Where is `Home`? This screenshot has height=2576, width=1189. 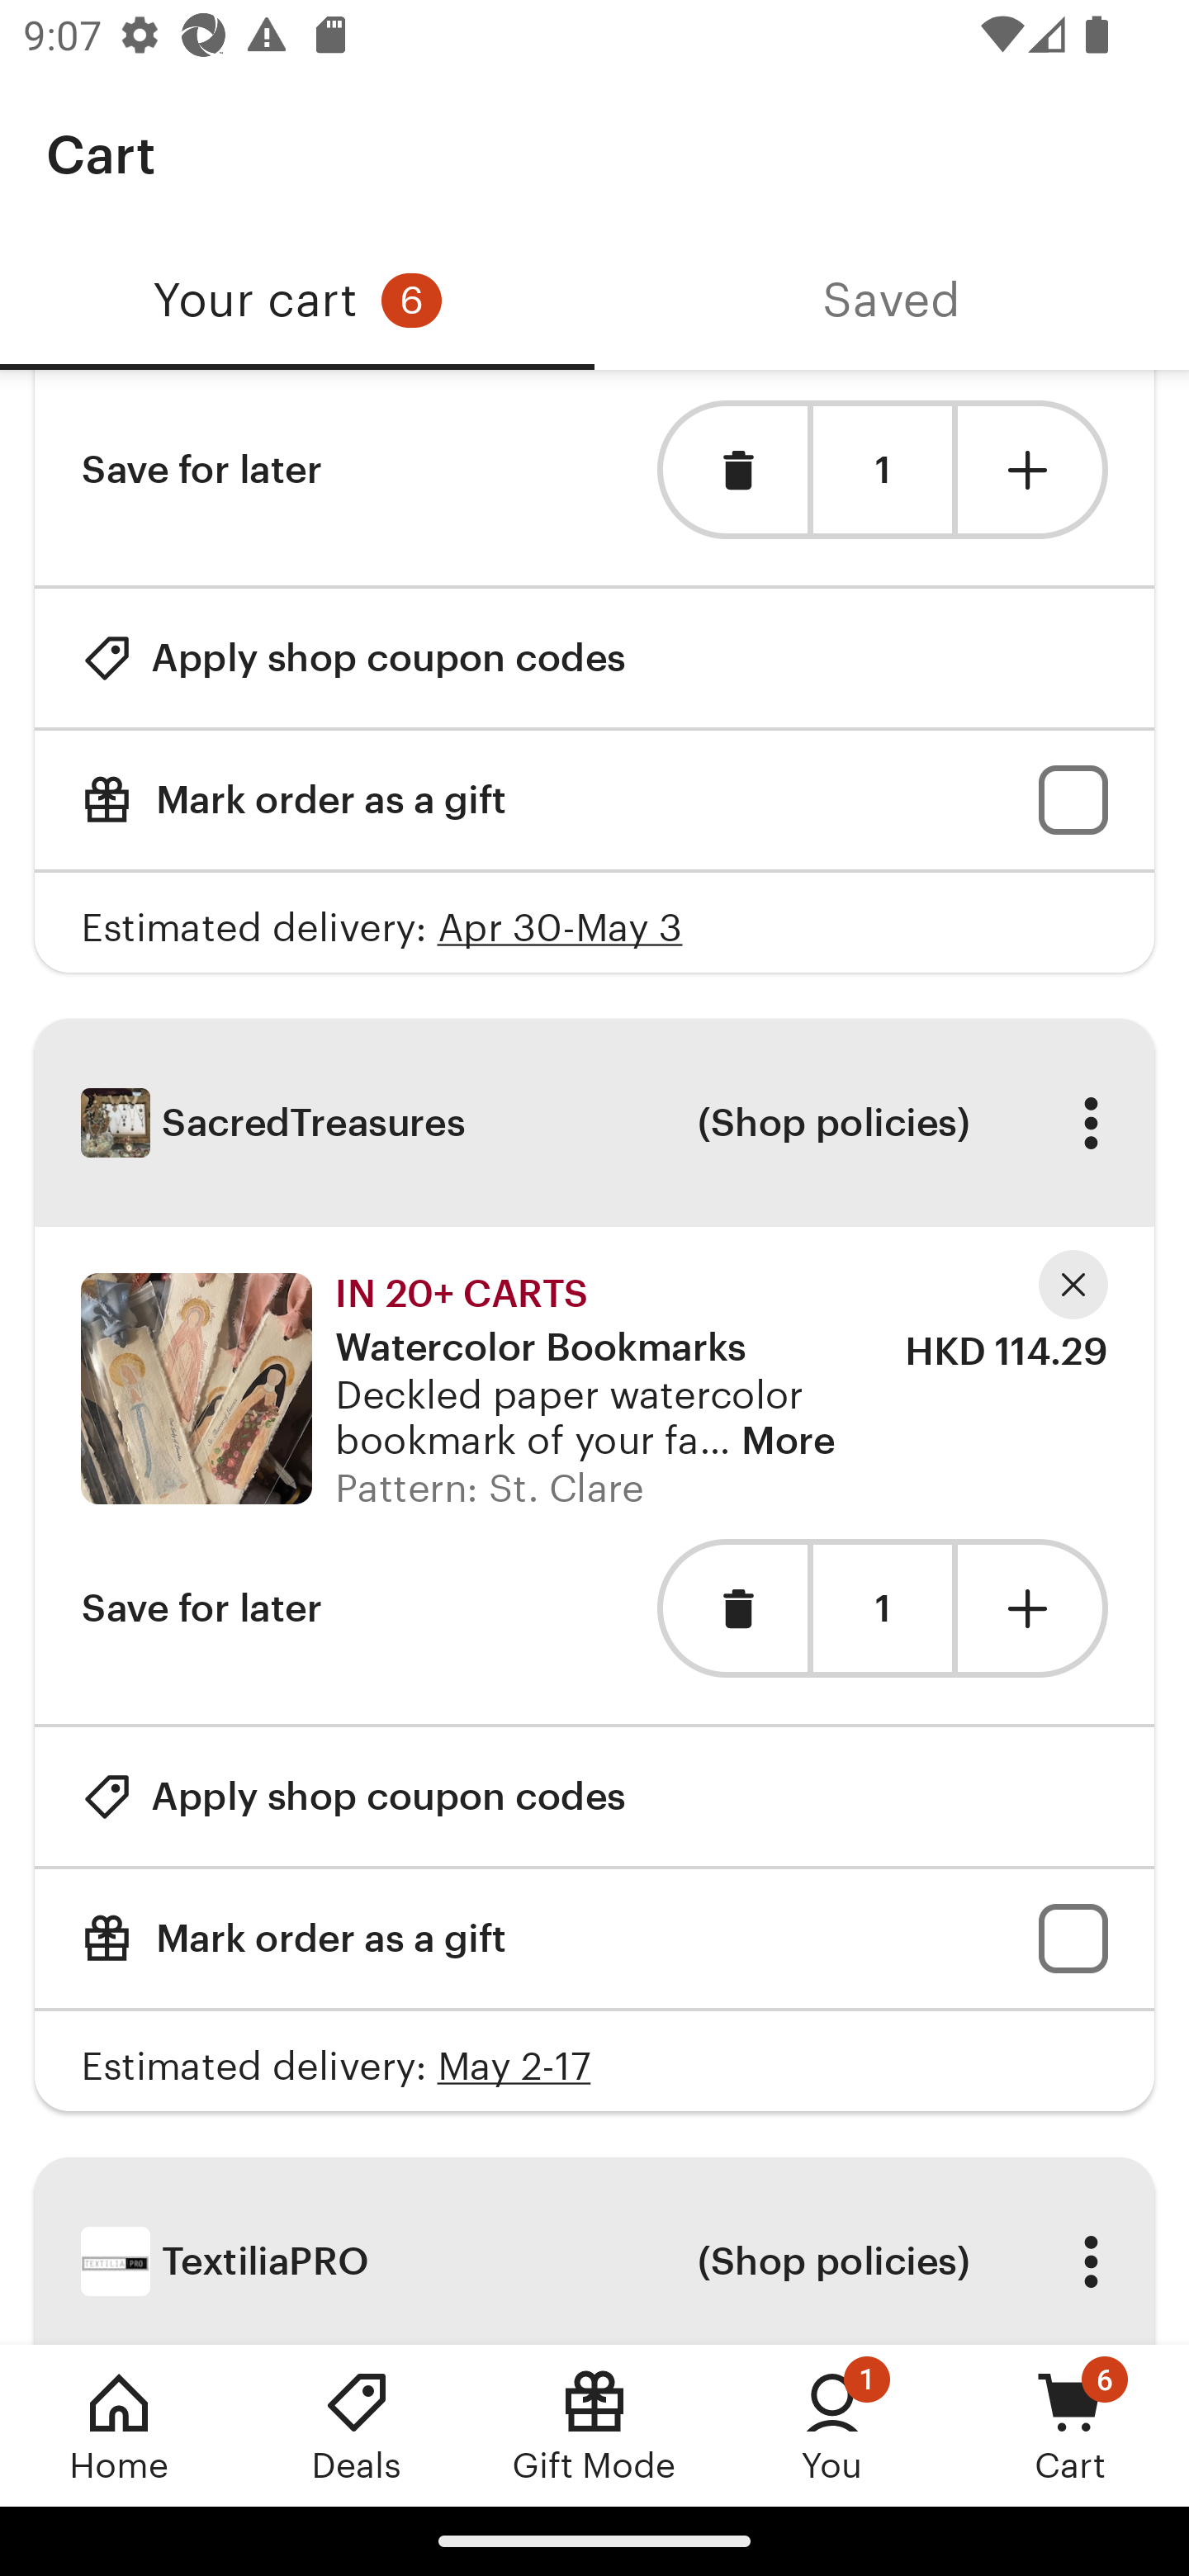 Home is located at coordinates (119, 2425).